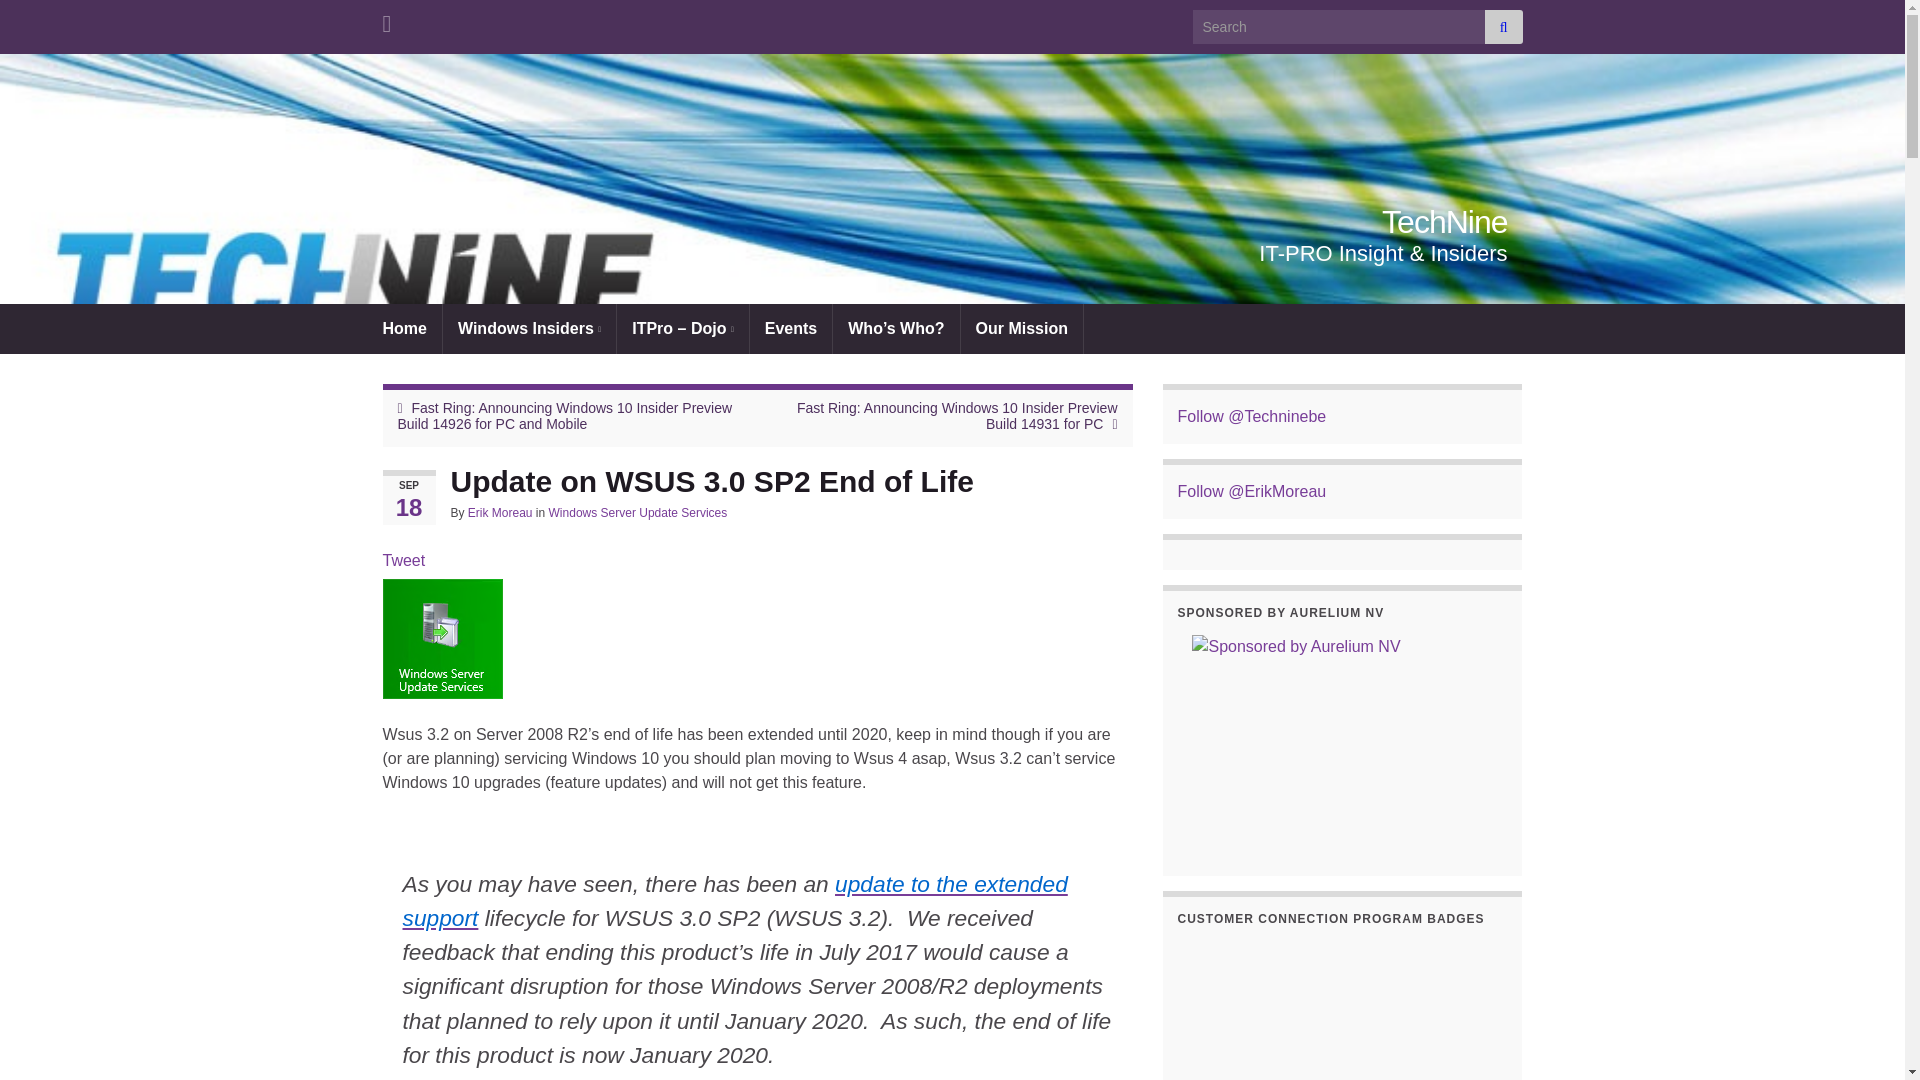  I want to click on update to the extended support, so click(734, 900).